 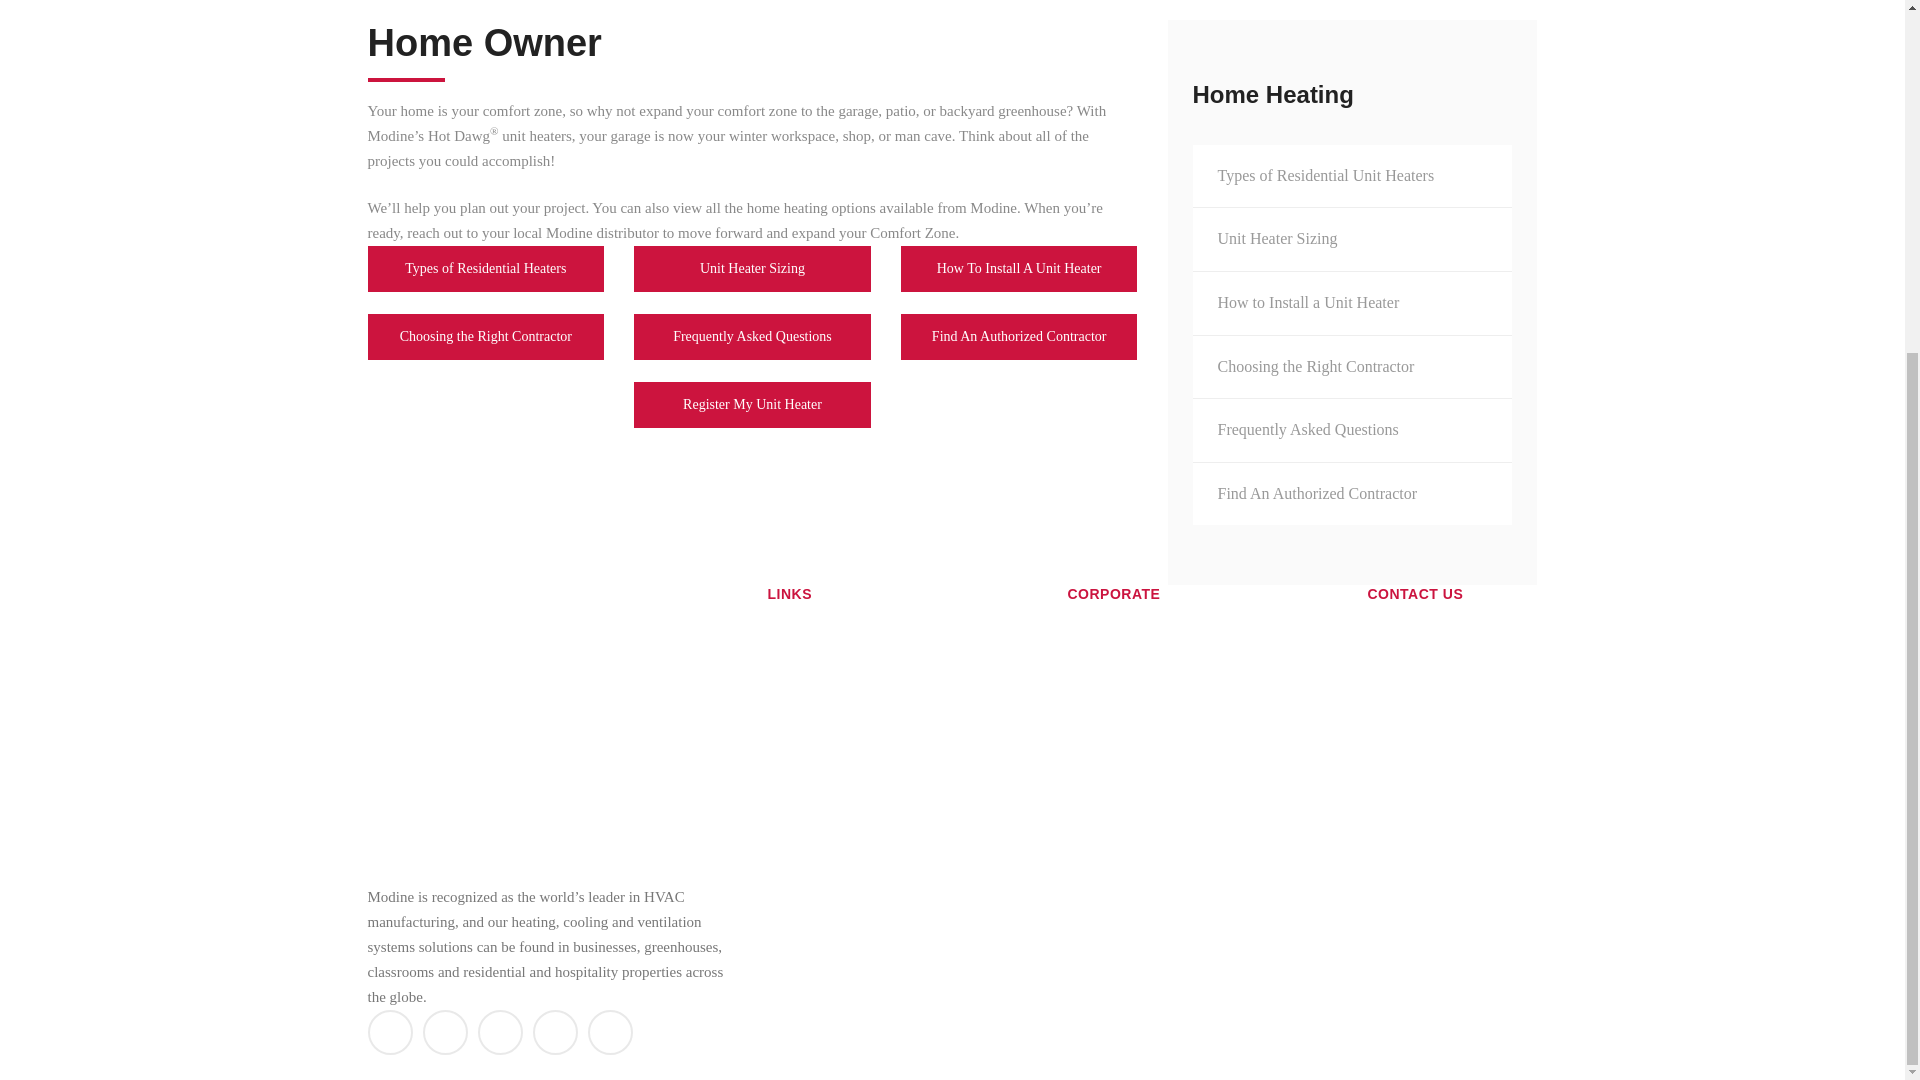 What do you see at coordinates (1052, 472) in the screenshot?
I see `CONTACT US` at bounding box center [1052, 472].